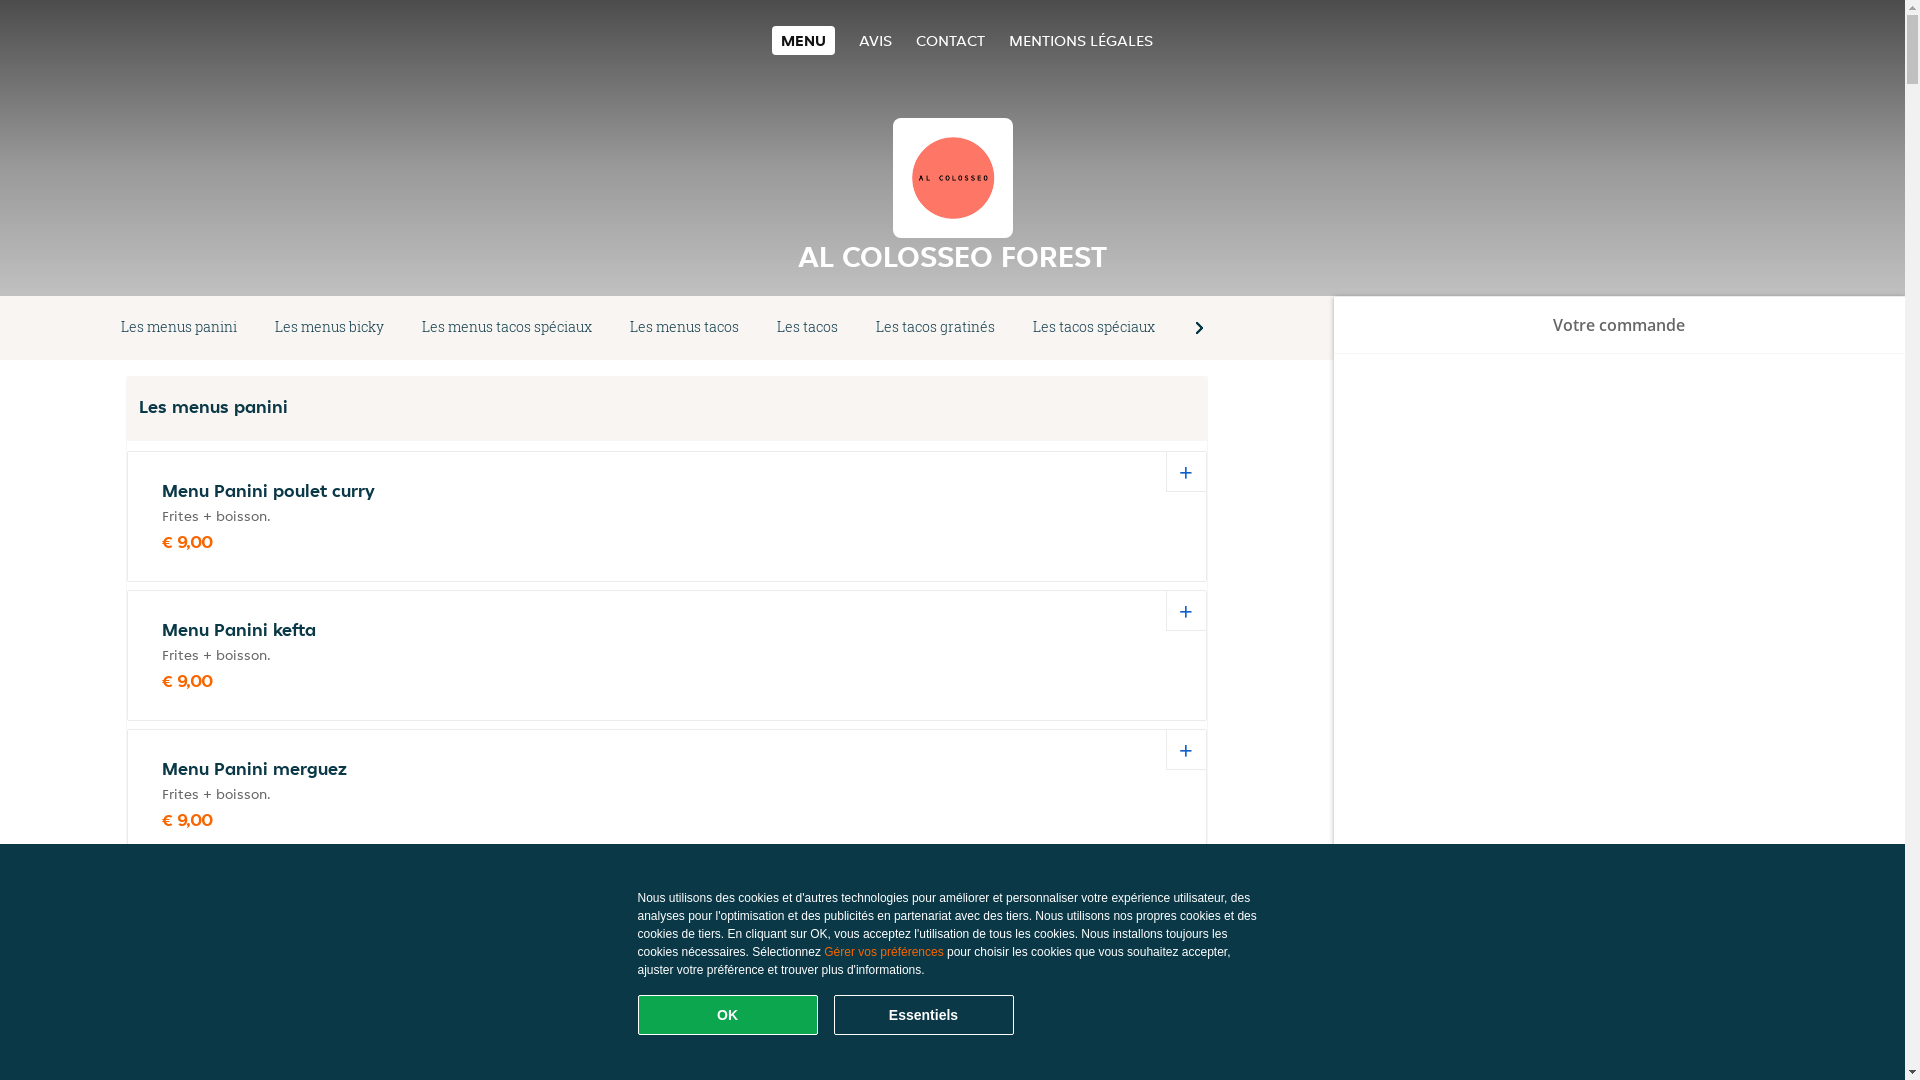 This screenshot has height=1080, width=1920. I want to click on OK, so click(728, 1015).